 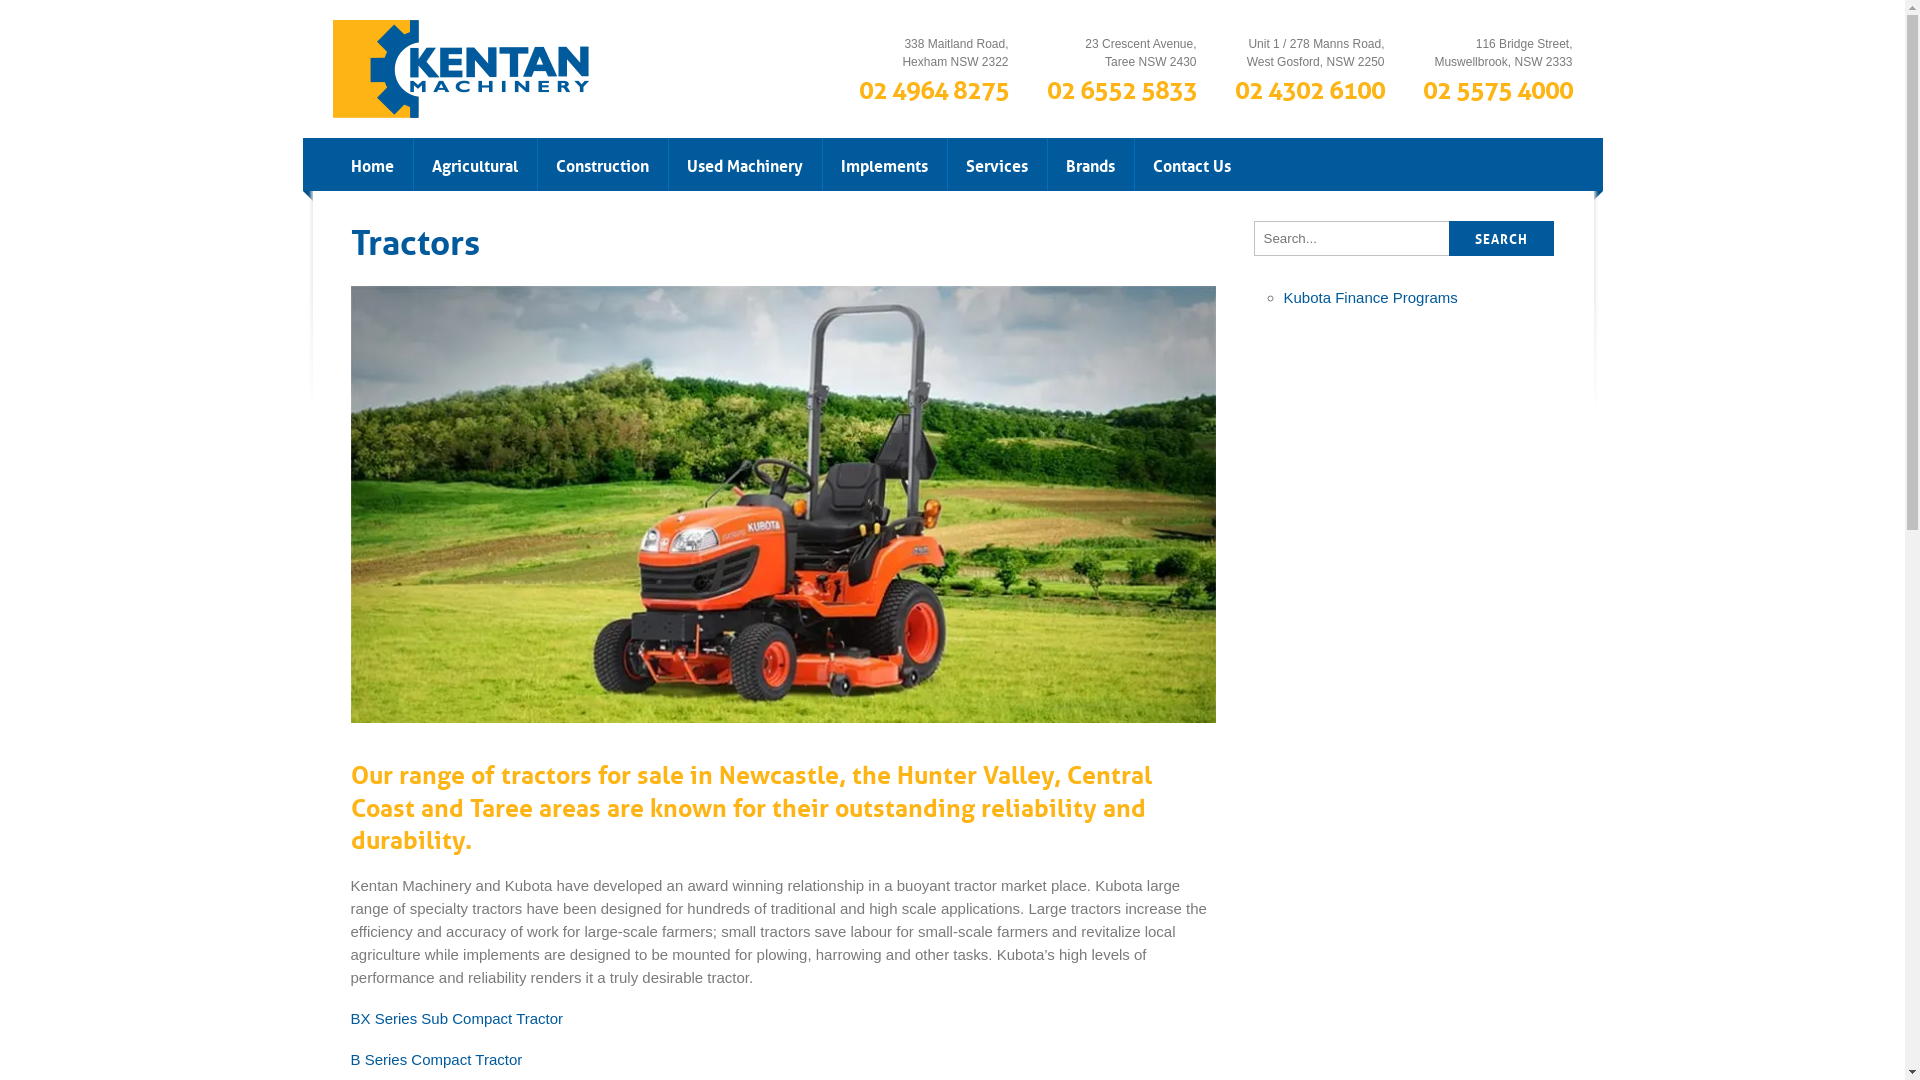 What do you see at coordinates (1090, 164) in the screenshot?
I see `Brands` at bounding box center [1090, 164].